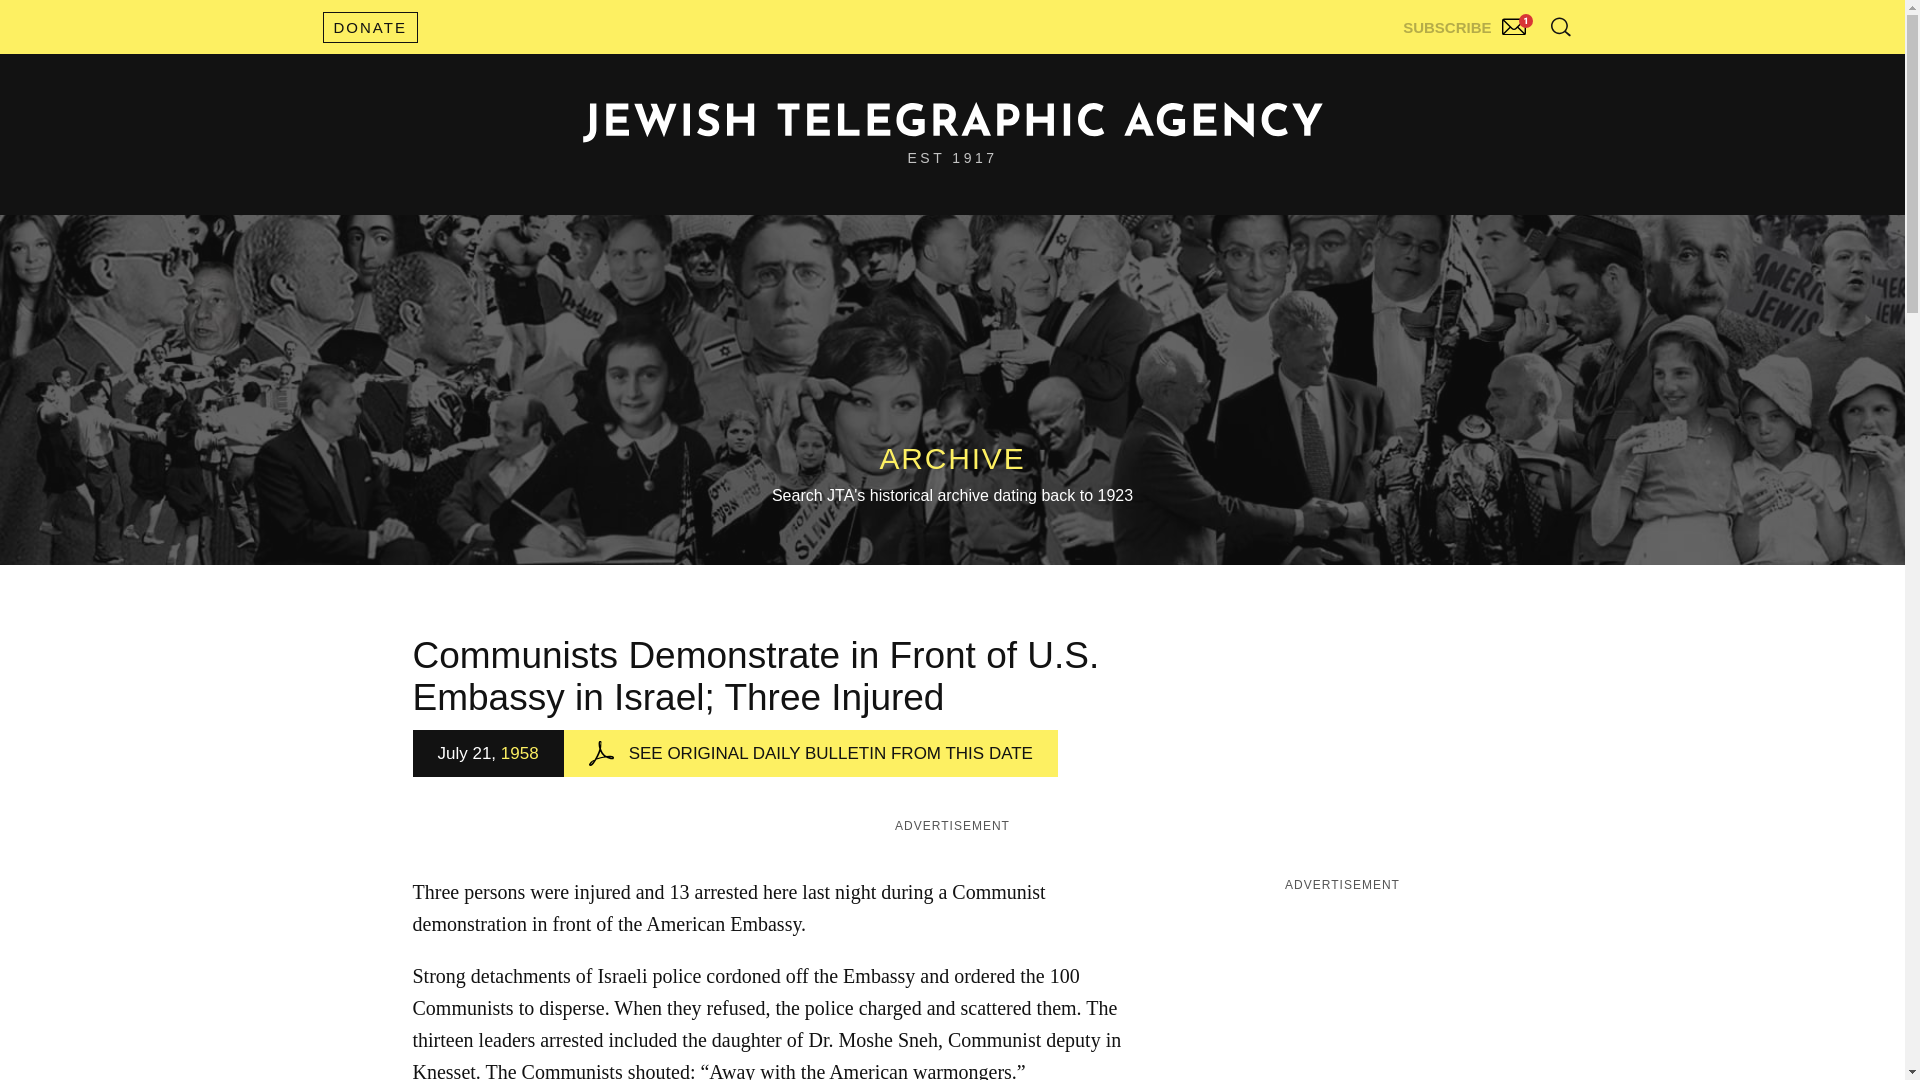 Image resolution: width=1920 pixels, height=1080 pixels. What do you see at coordinates (1560, 26) in the screenshot?
I see `SEARCH TOGGLESEARCH TOGGLE` at bounding box center [1560, 26].